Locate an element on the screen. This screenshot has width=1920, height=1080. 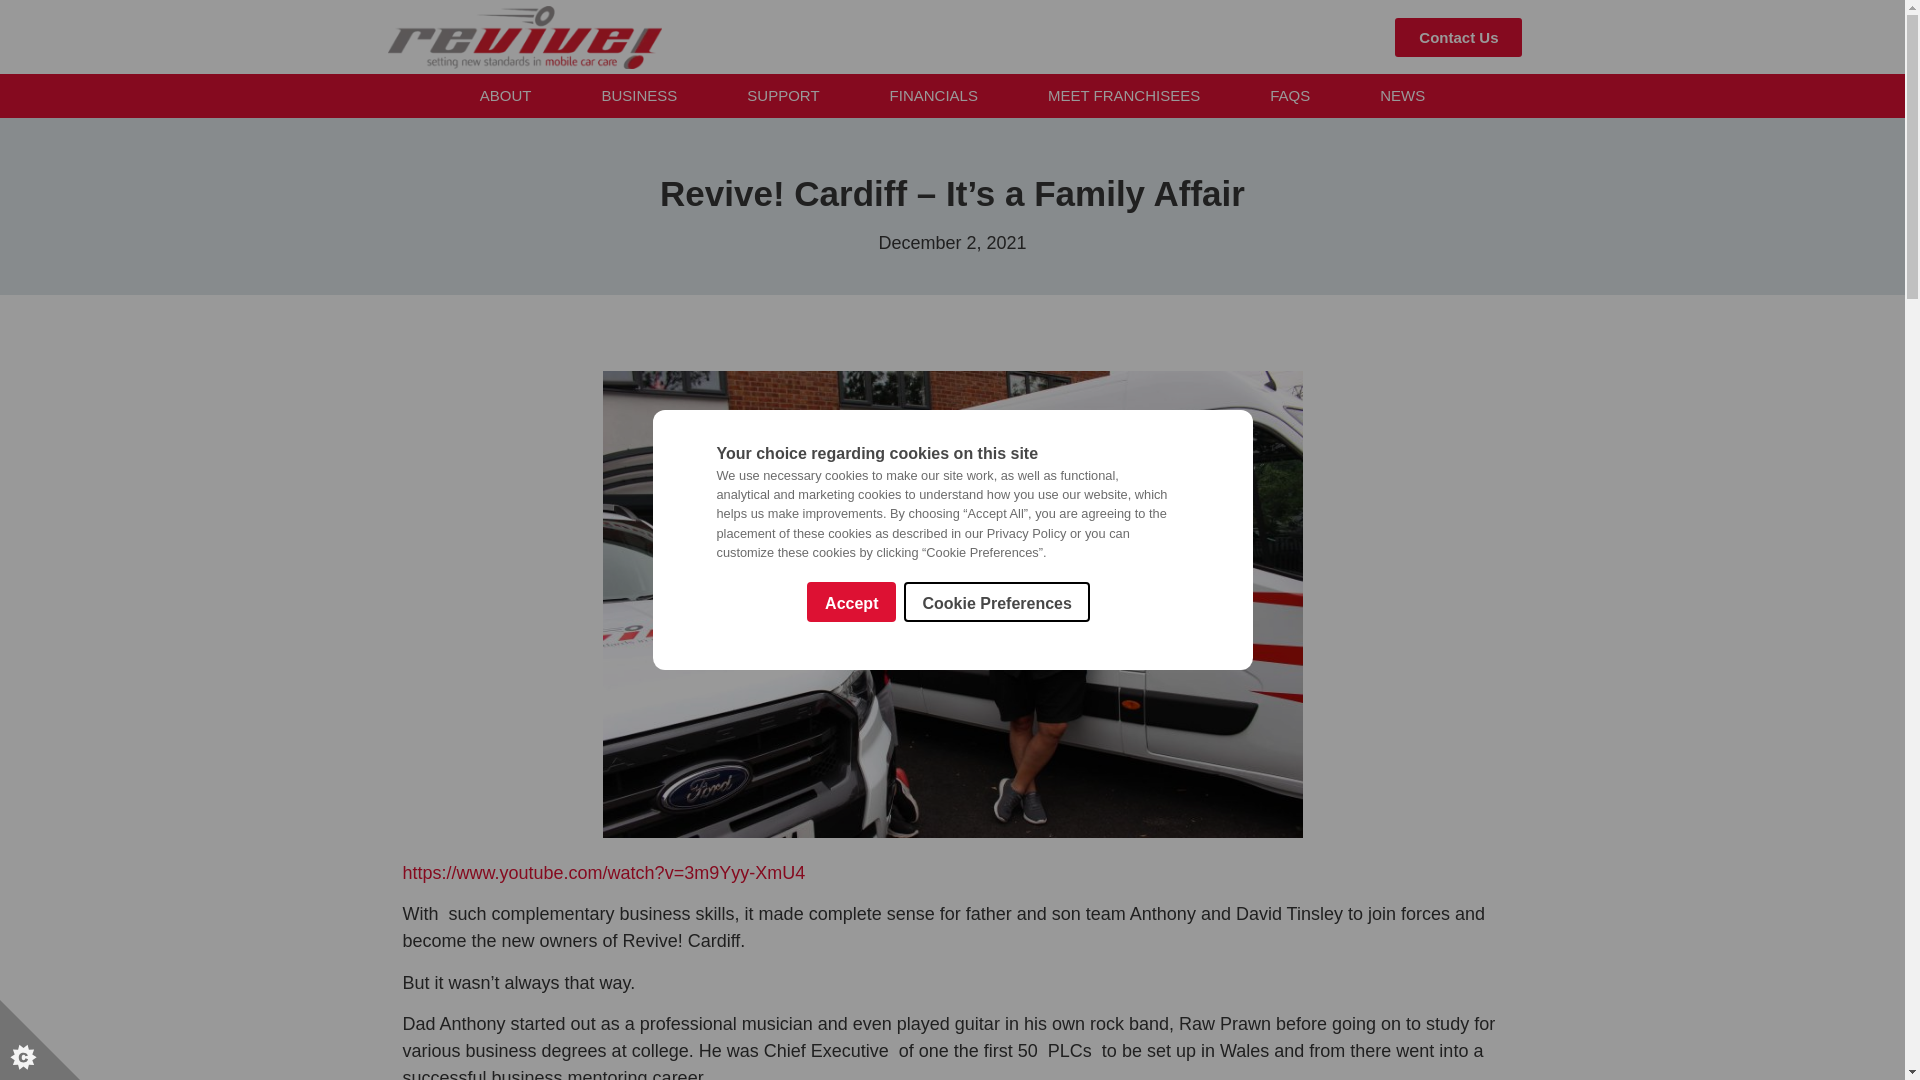
REVIVE LOGO is located at coordinates (524, 38).